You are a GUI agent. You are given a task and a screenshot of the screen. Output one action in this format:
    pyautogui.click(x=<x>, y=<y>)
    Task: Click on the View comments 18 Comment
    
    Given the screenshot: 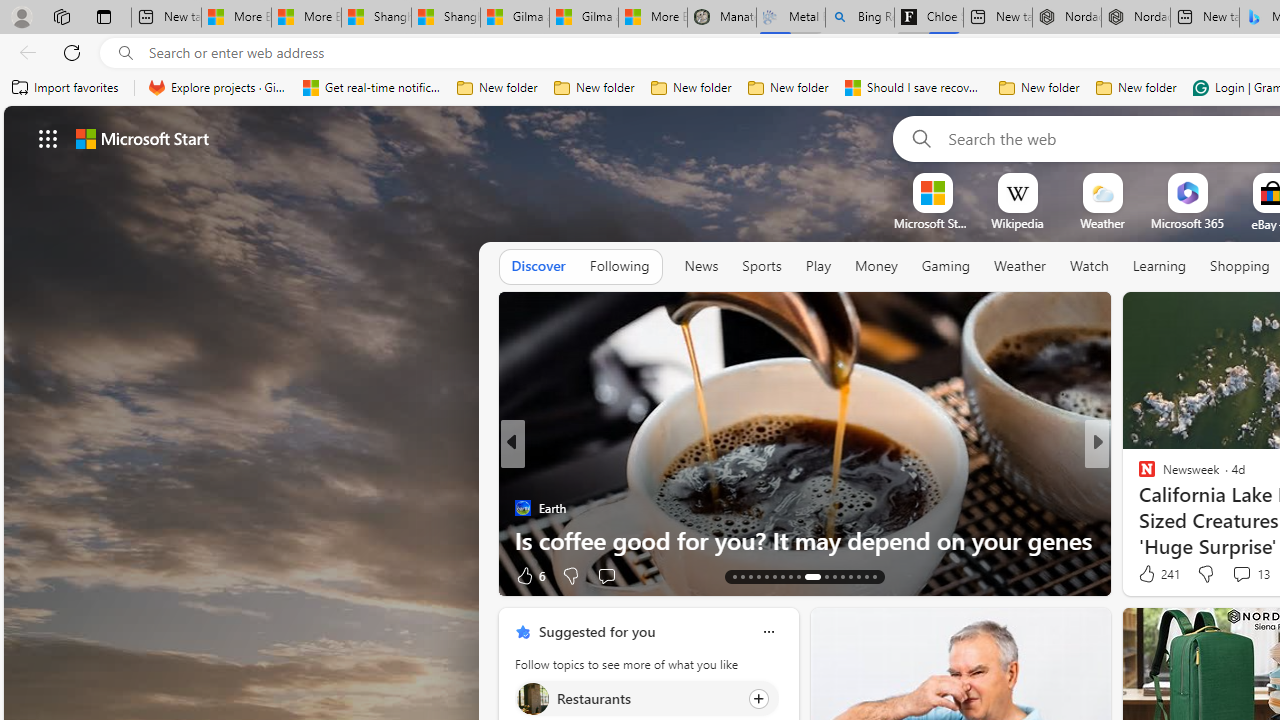 What is the action you would take?
    pyautogui.click(x=1244, y=574)
    